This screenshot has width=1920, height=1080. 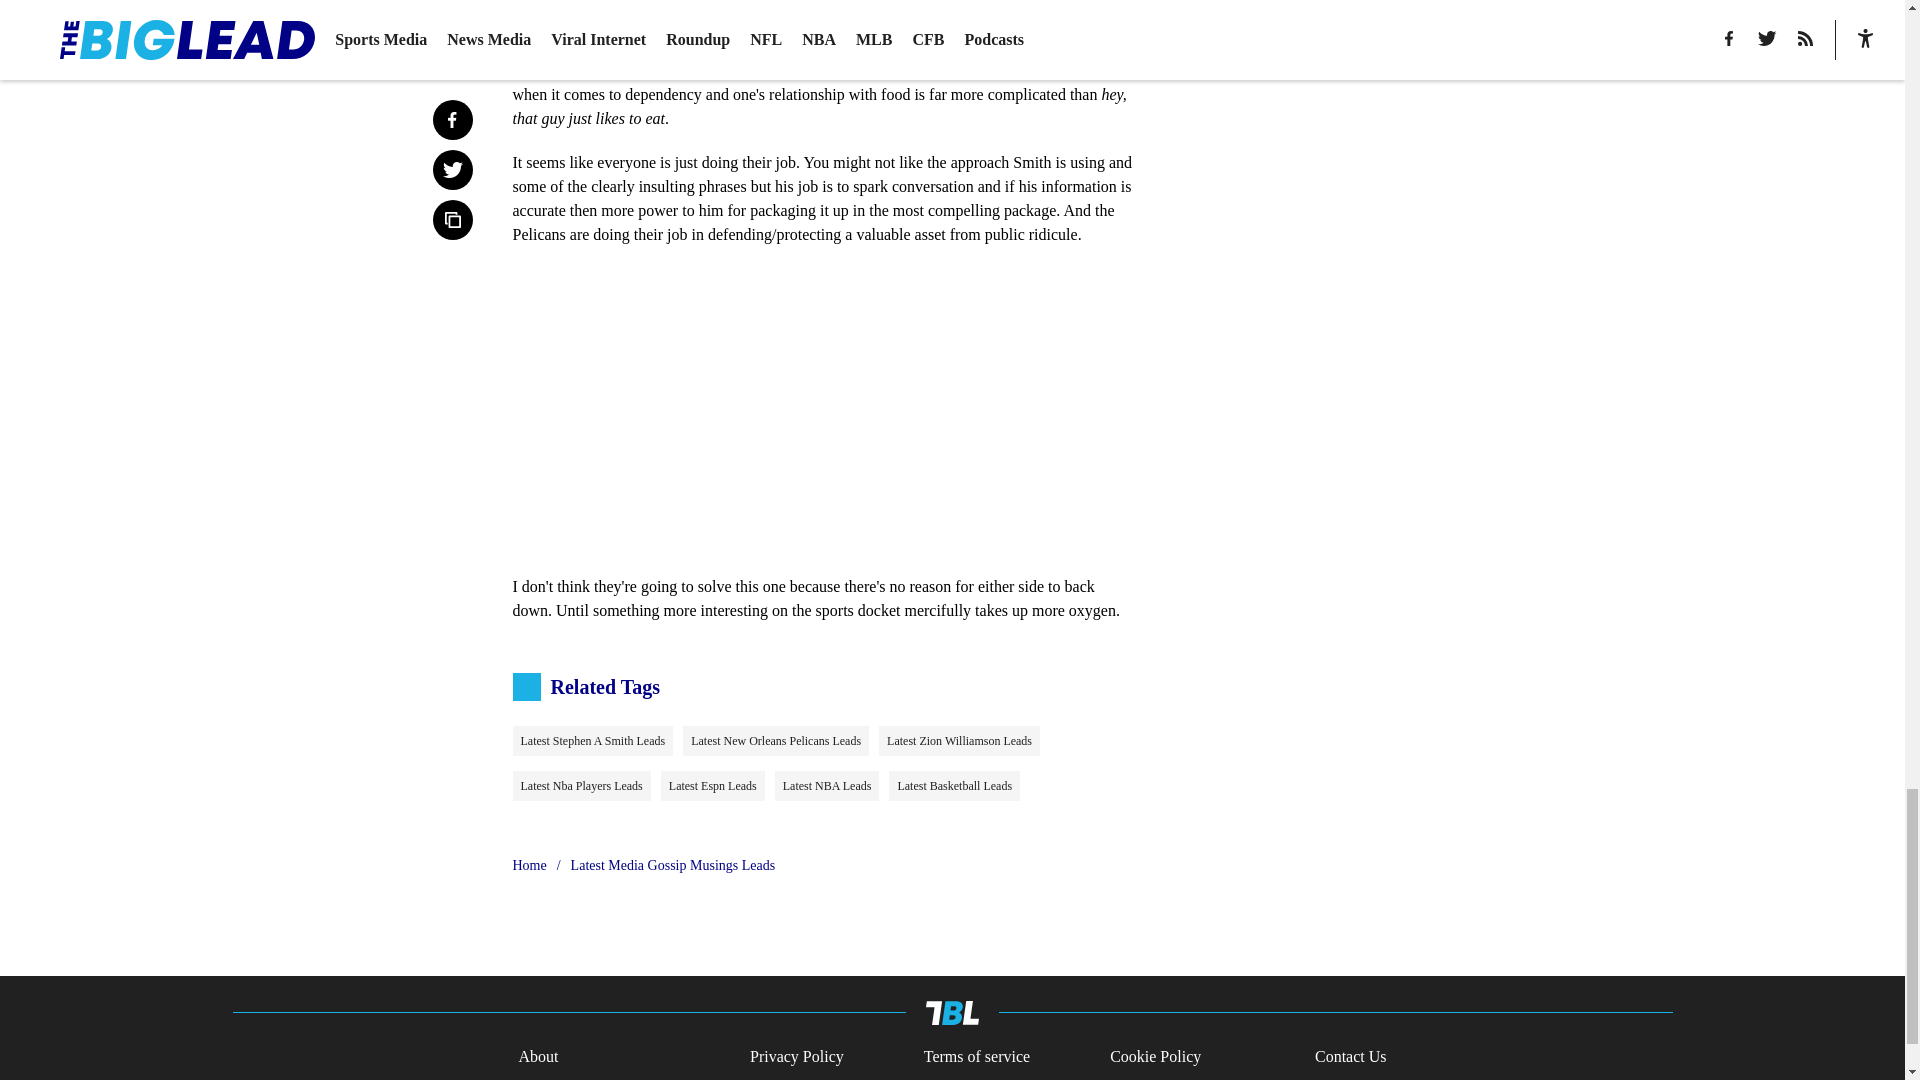 What do you see at coordinates (592, 740) in the screenshot?
I see `Latest Stephen A Smith Leads` at bounding box center [592, 740].